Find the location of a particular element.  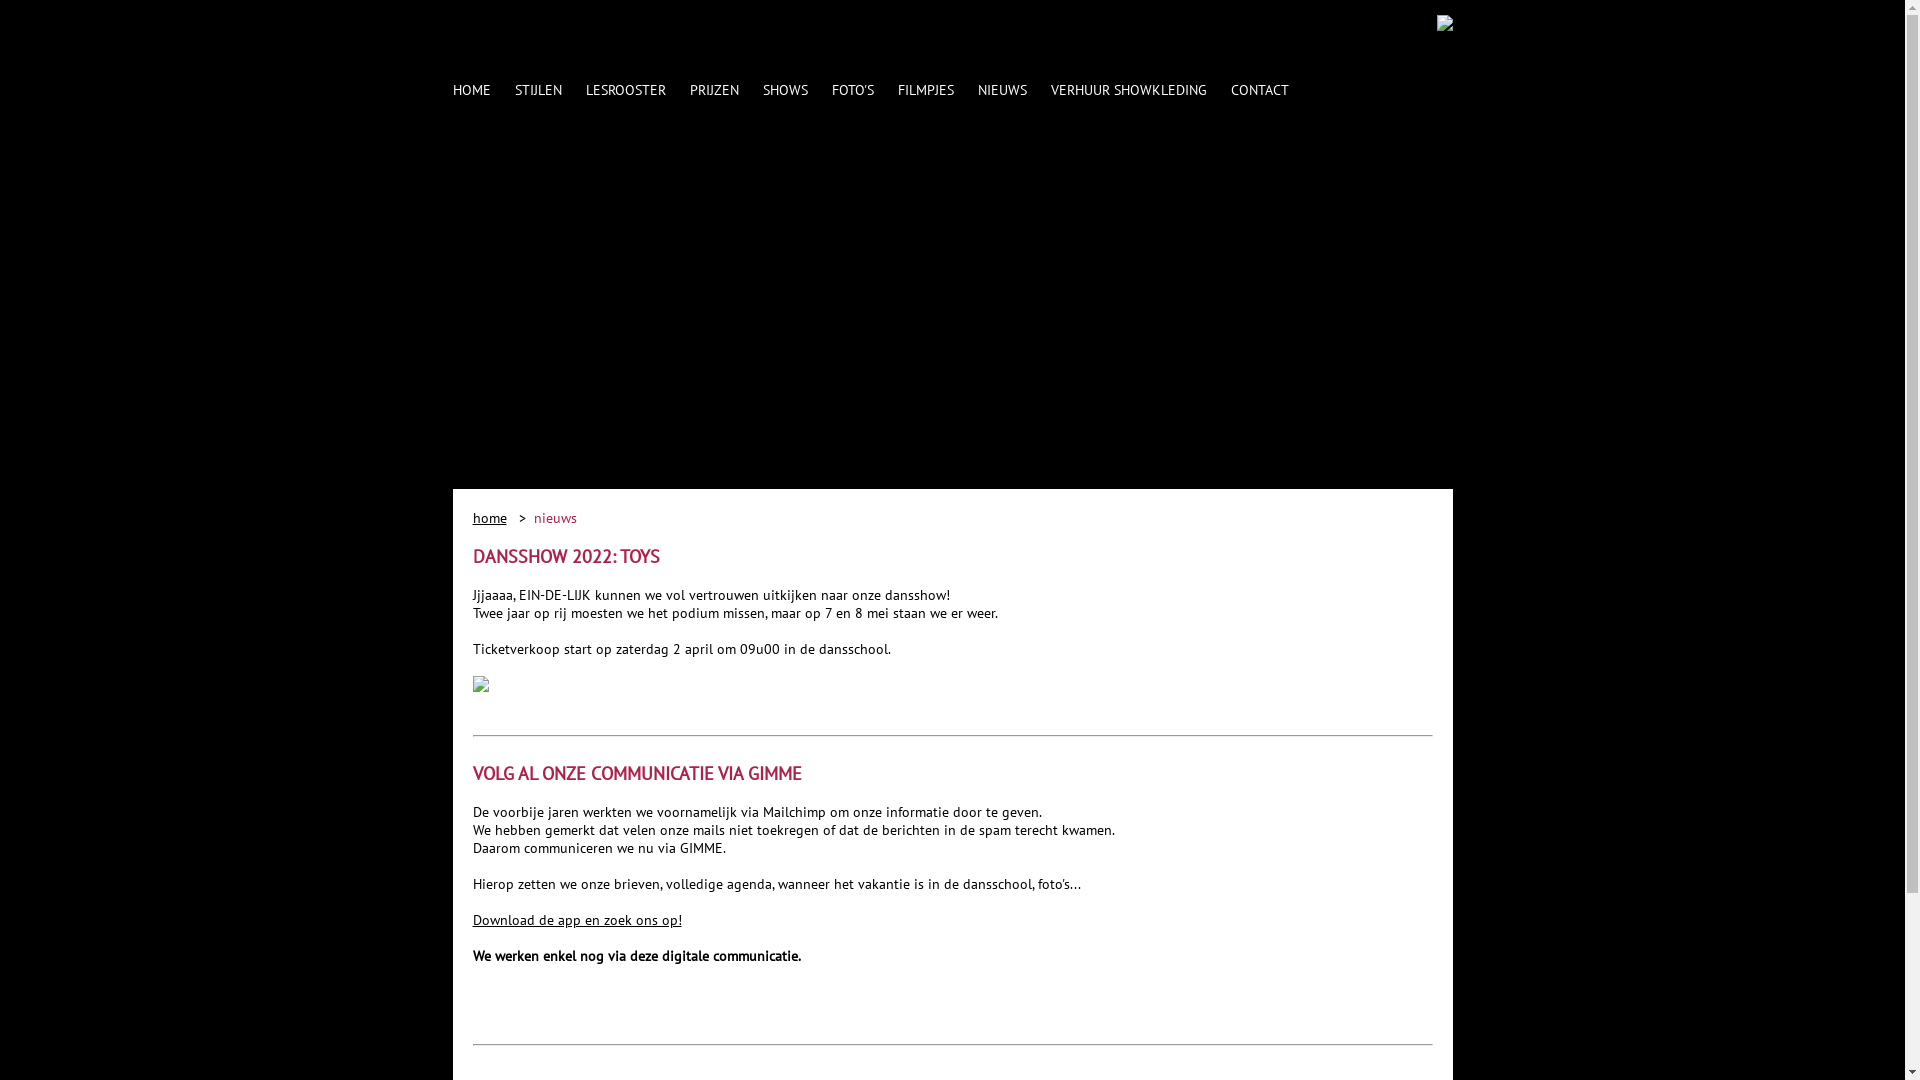

FOTO'S is located at coordinates (853, 90).